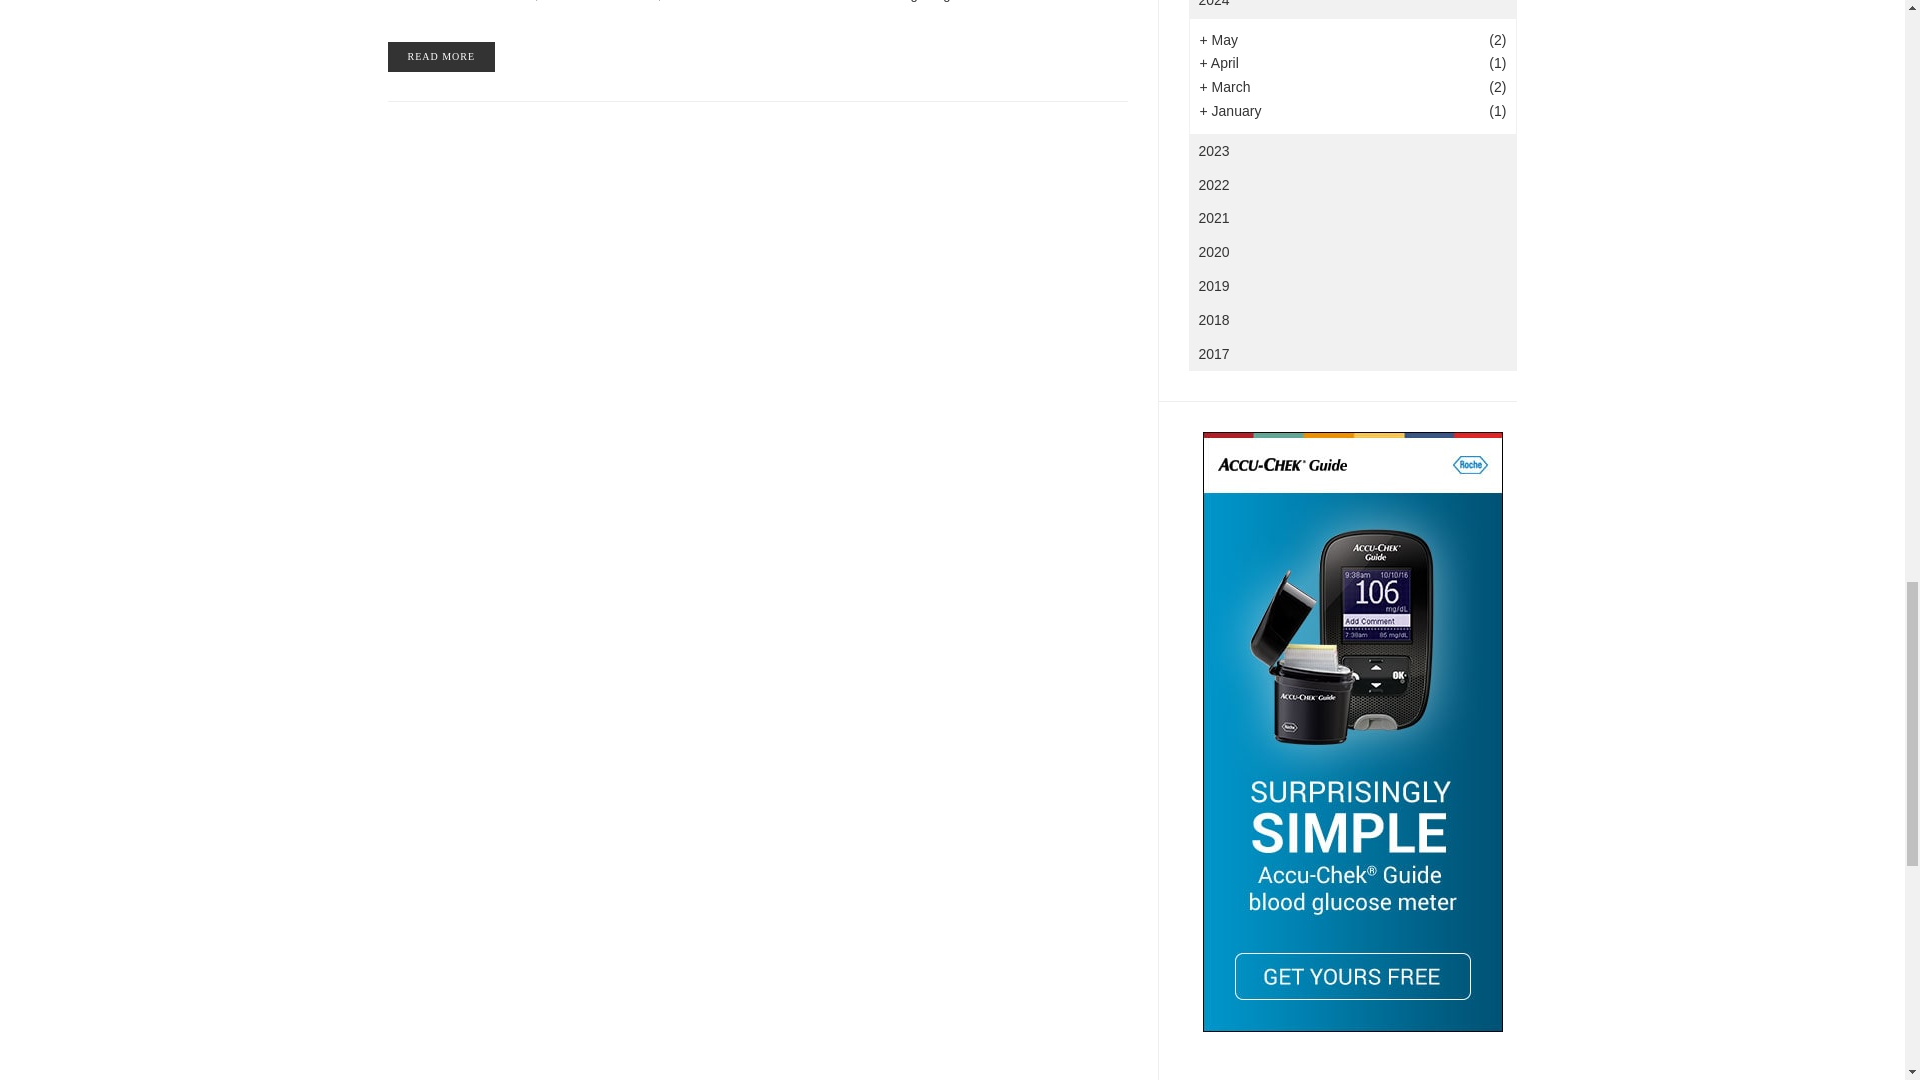 The height and width of the screenshot is (1080, 1920). What do you see at coordinates (441, 57) in the screenshot?
I see `READ MORE` at bounding box center [441, 57].